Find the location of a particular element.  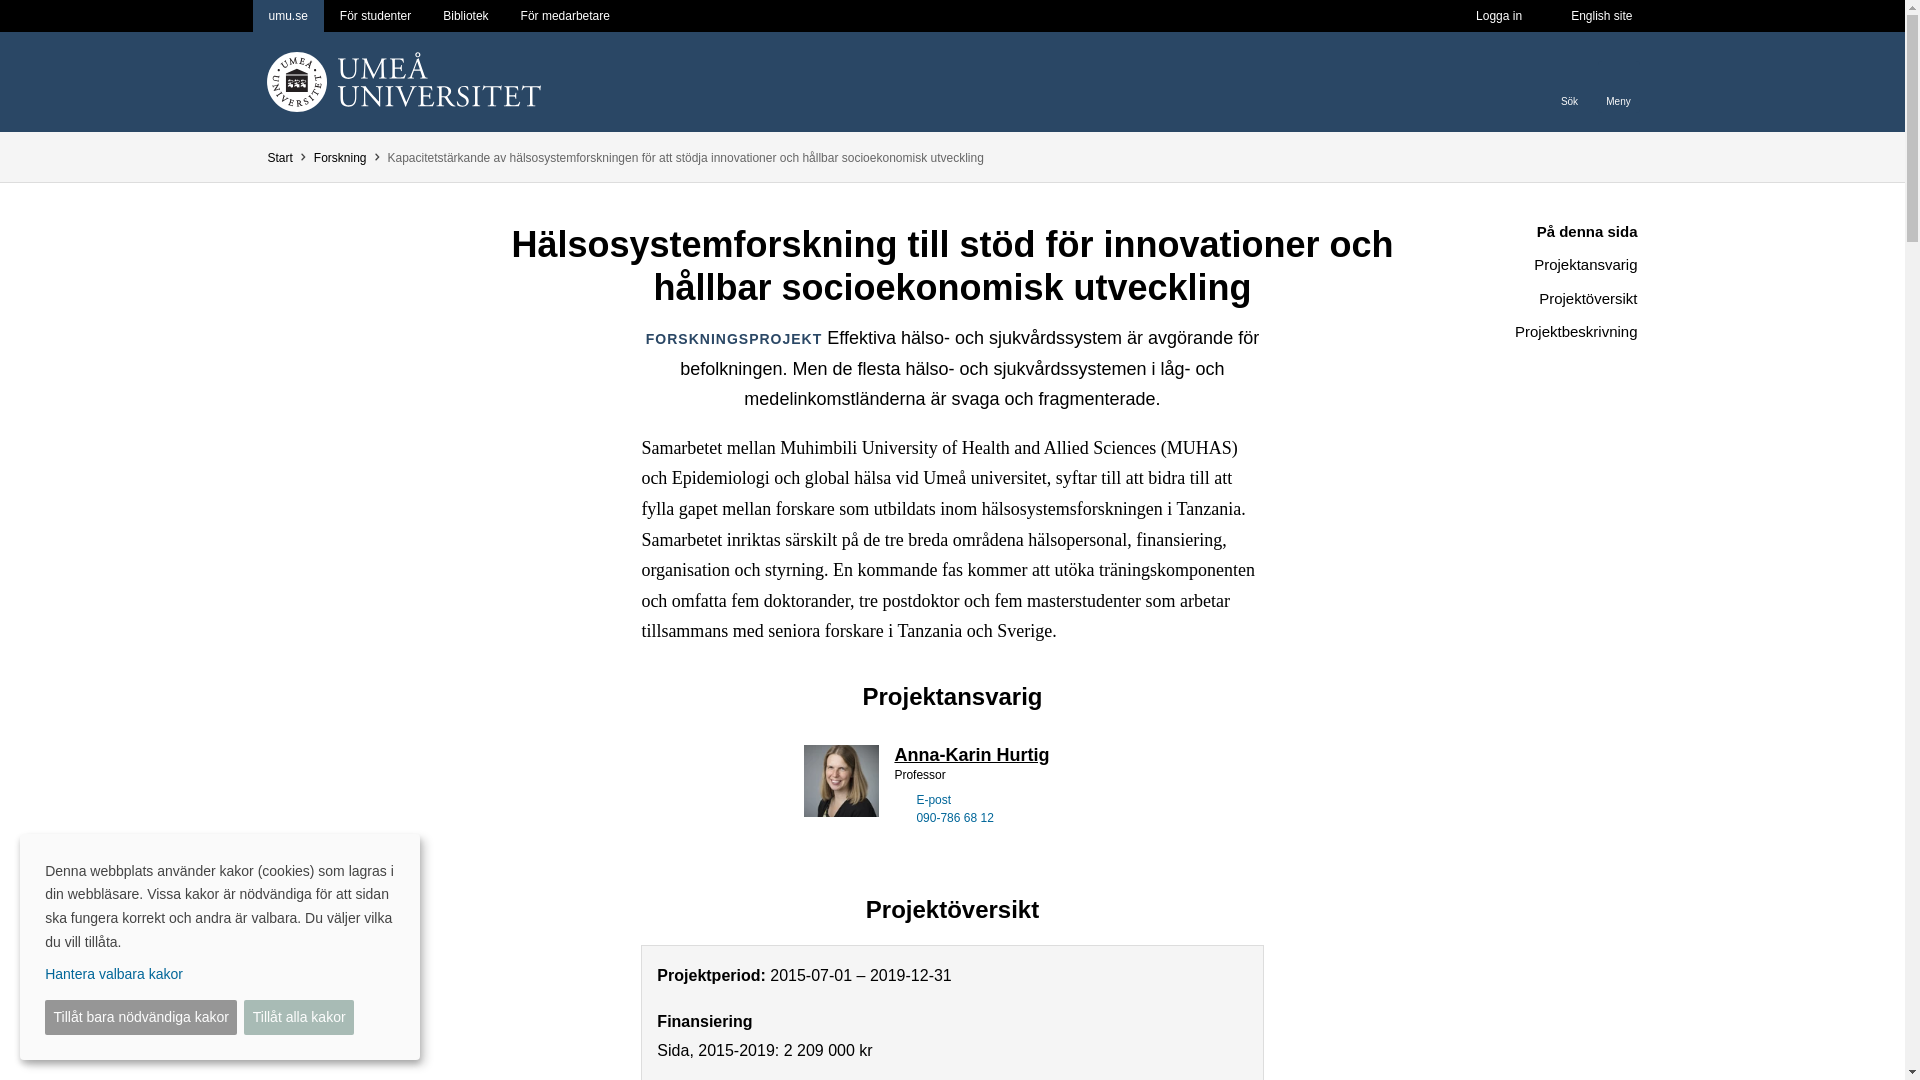

090-786 68 12 is located at coordinates (954, 818).